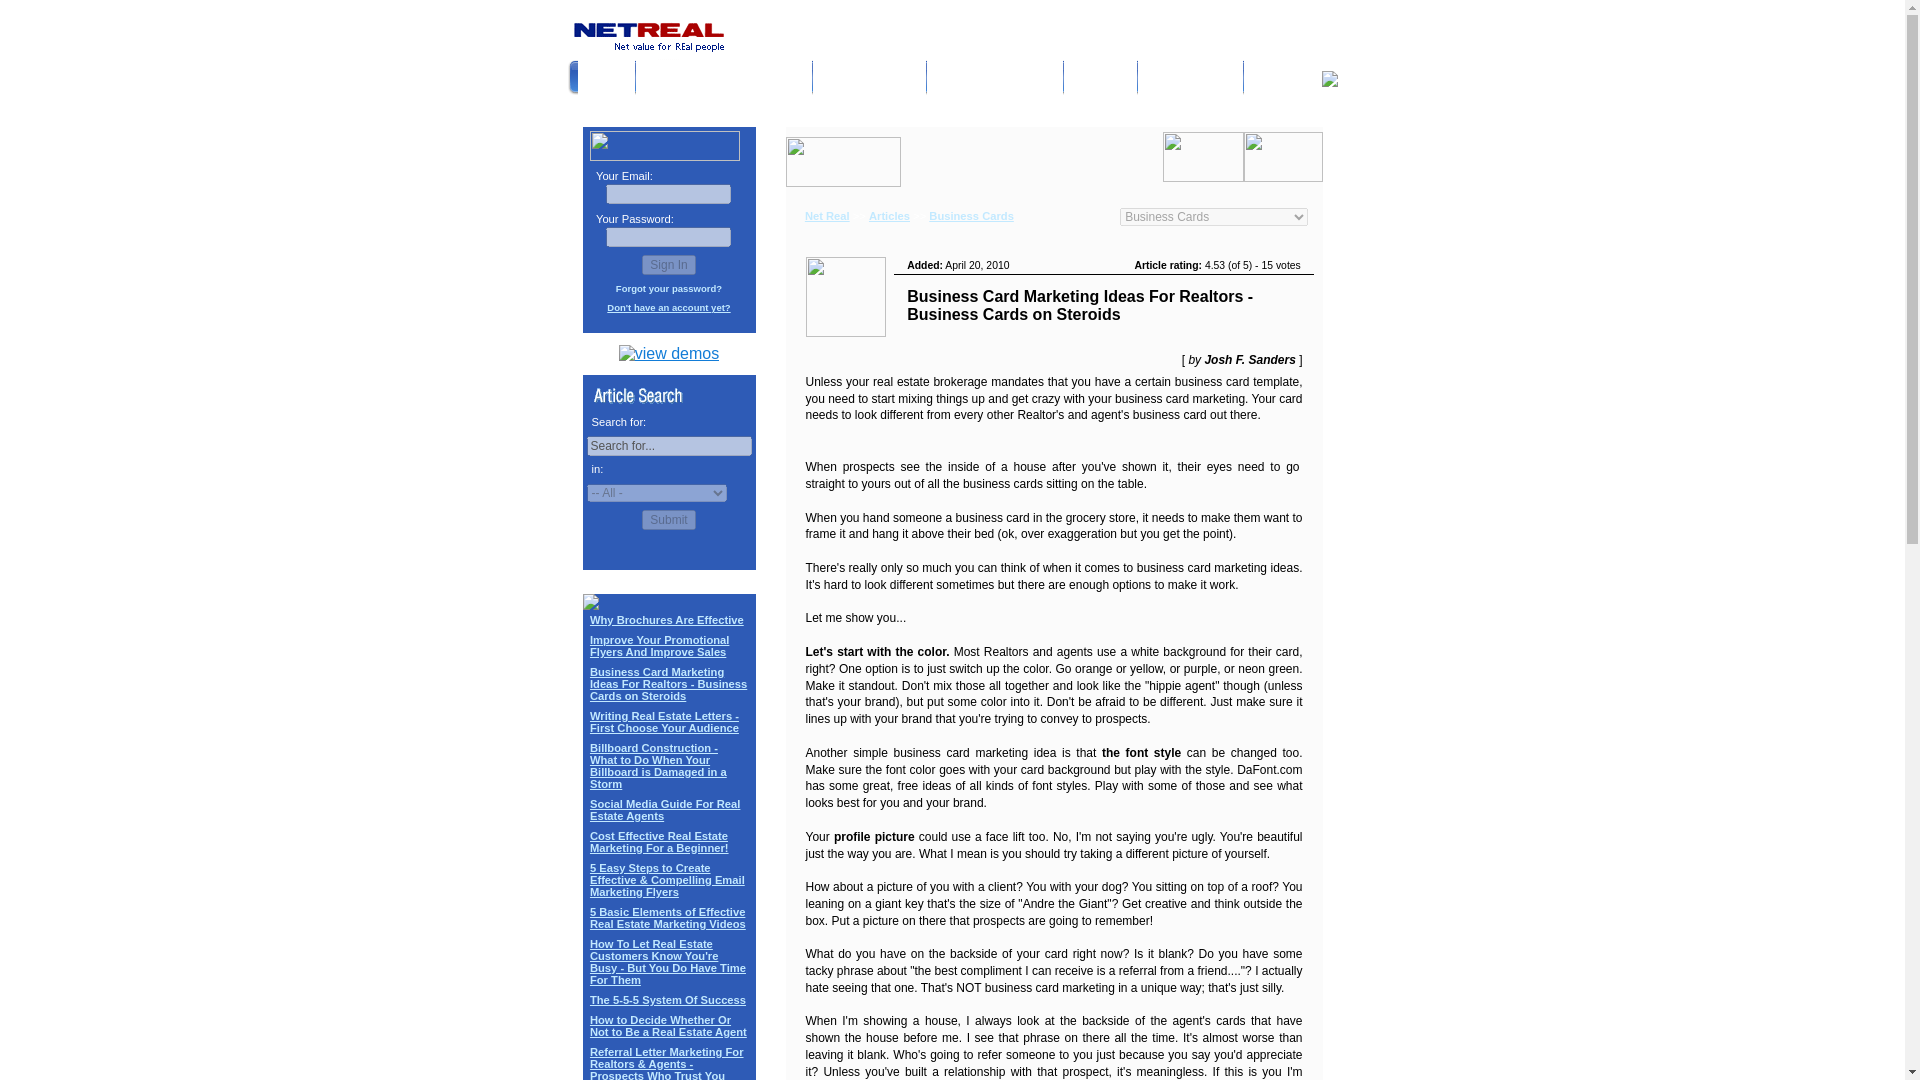  I want to click on Business Cards, so click(971, 216).